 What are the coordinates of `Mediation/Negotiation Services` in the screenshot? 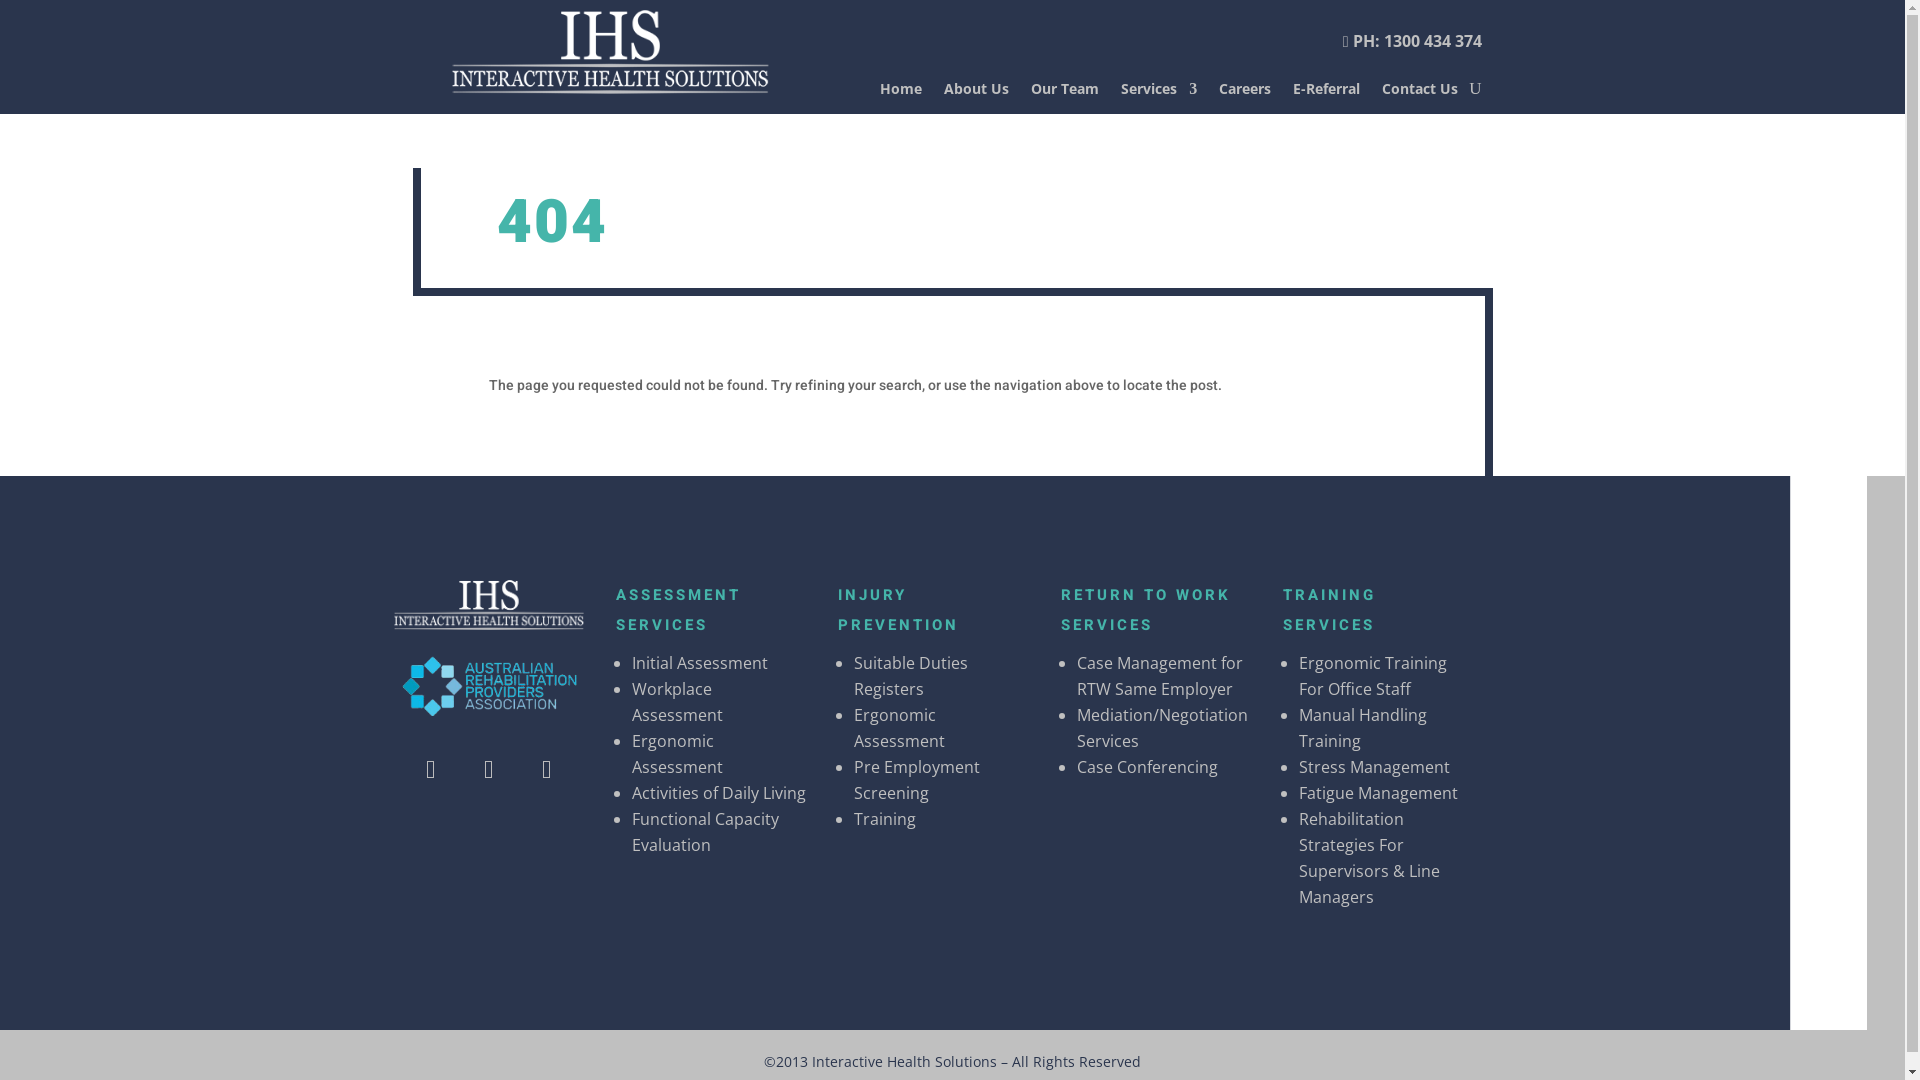 It's located at (1162, 728).